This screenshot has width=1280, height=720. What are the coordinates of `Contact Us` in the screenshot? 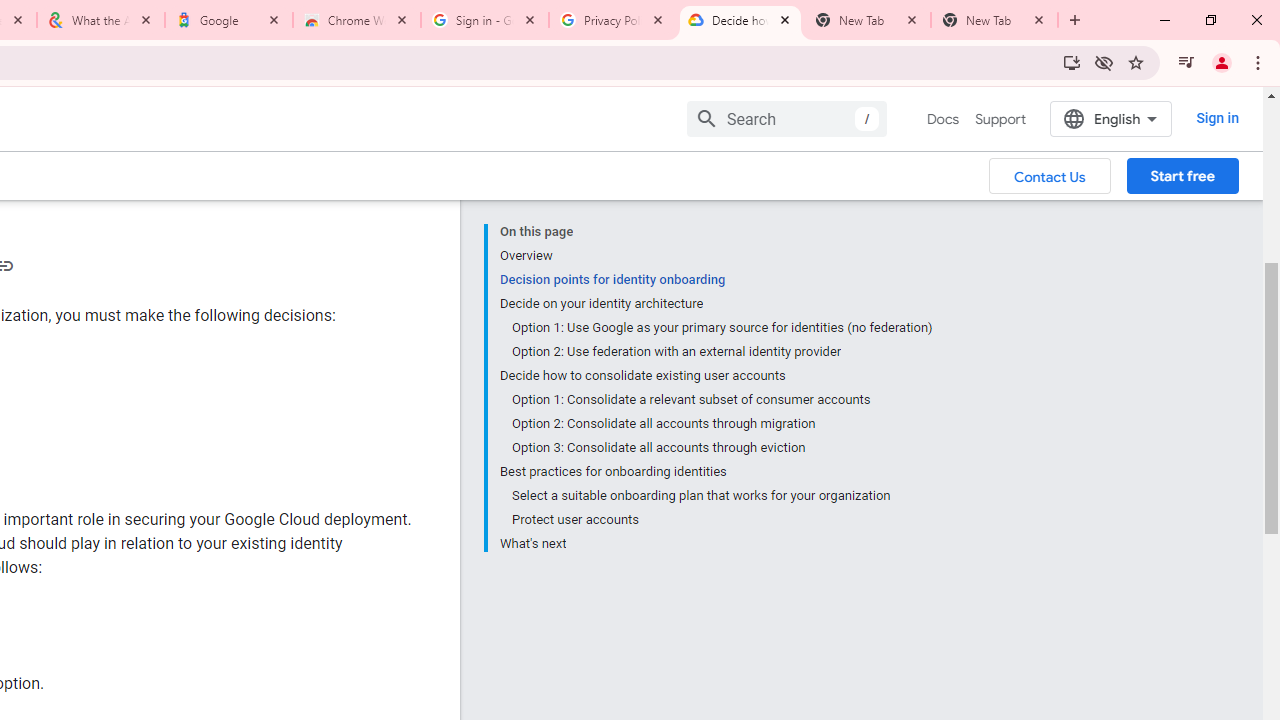 It's located at (1050, 175).